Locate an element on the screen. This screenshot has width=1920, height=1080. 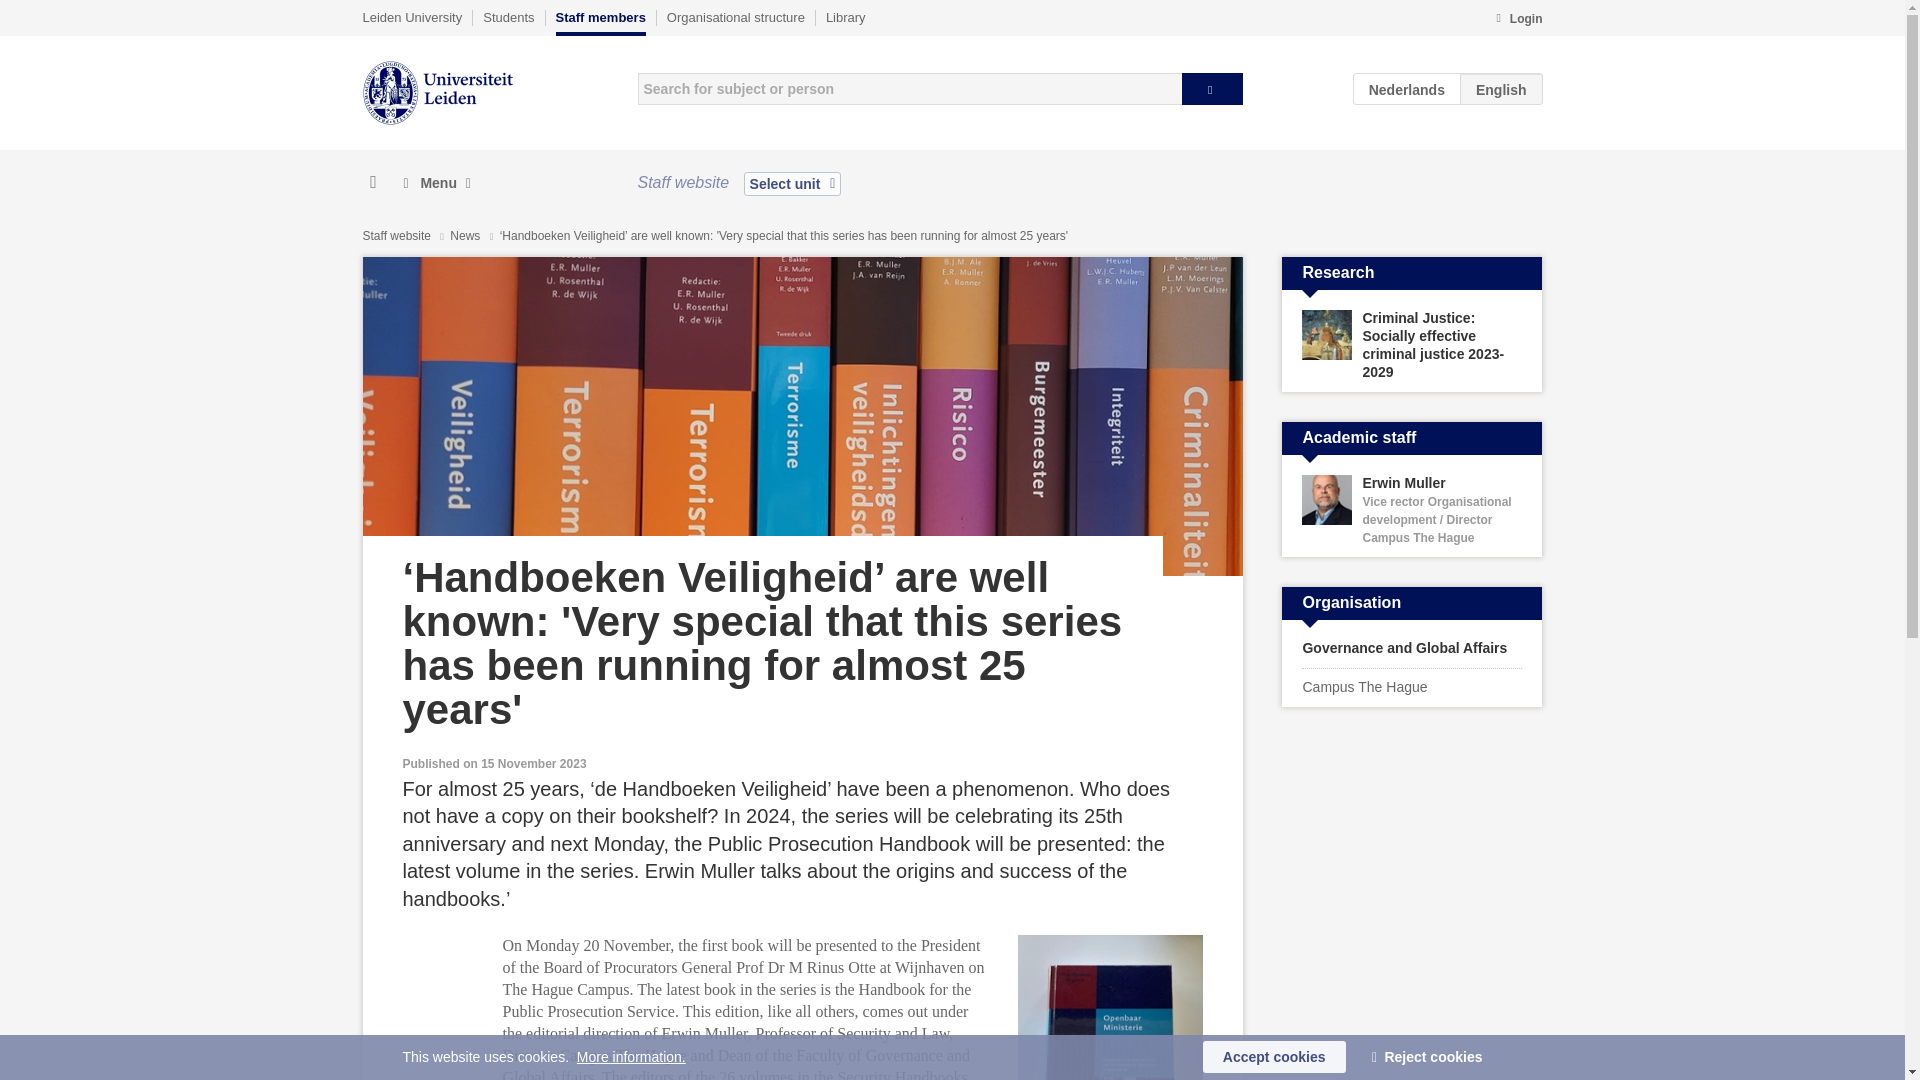
Library is located at coordinates (845, 17).